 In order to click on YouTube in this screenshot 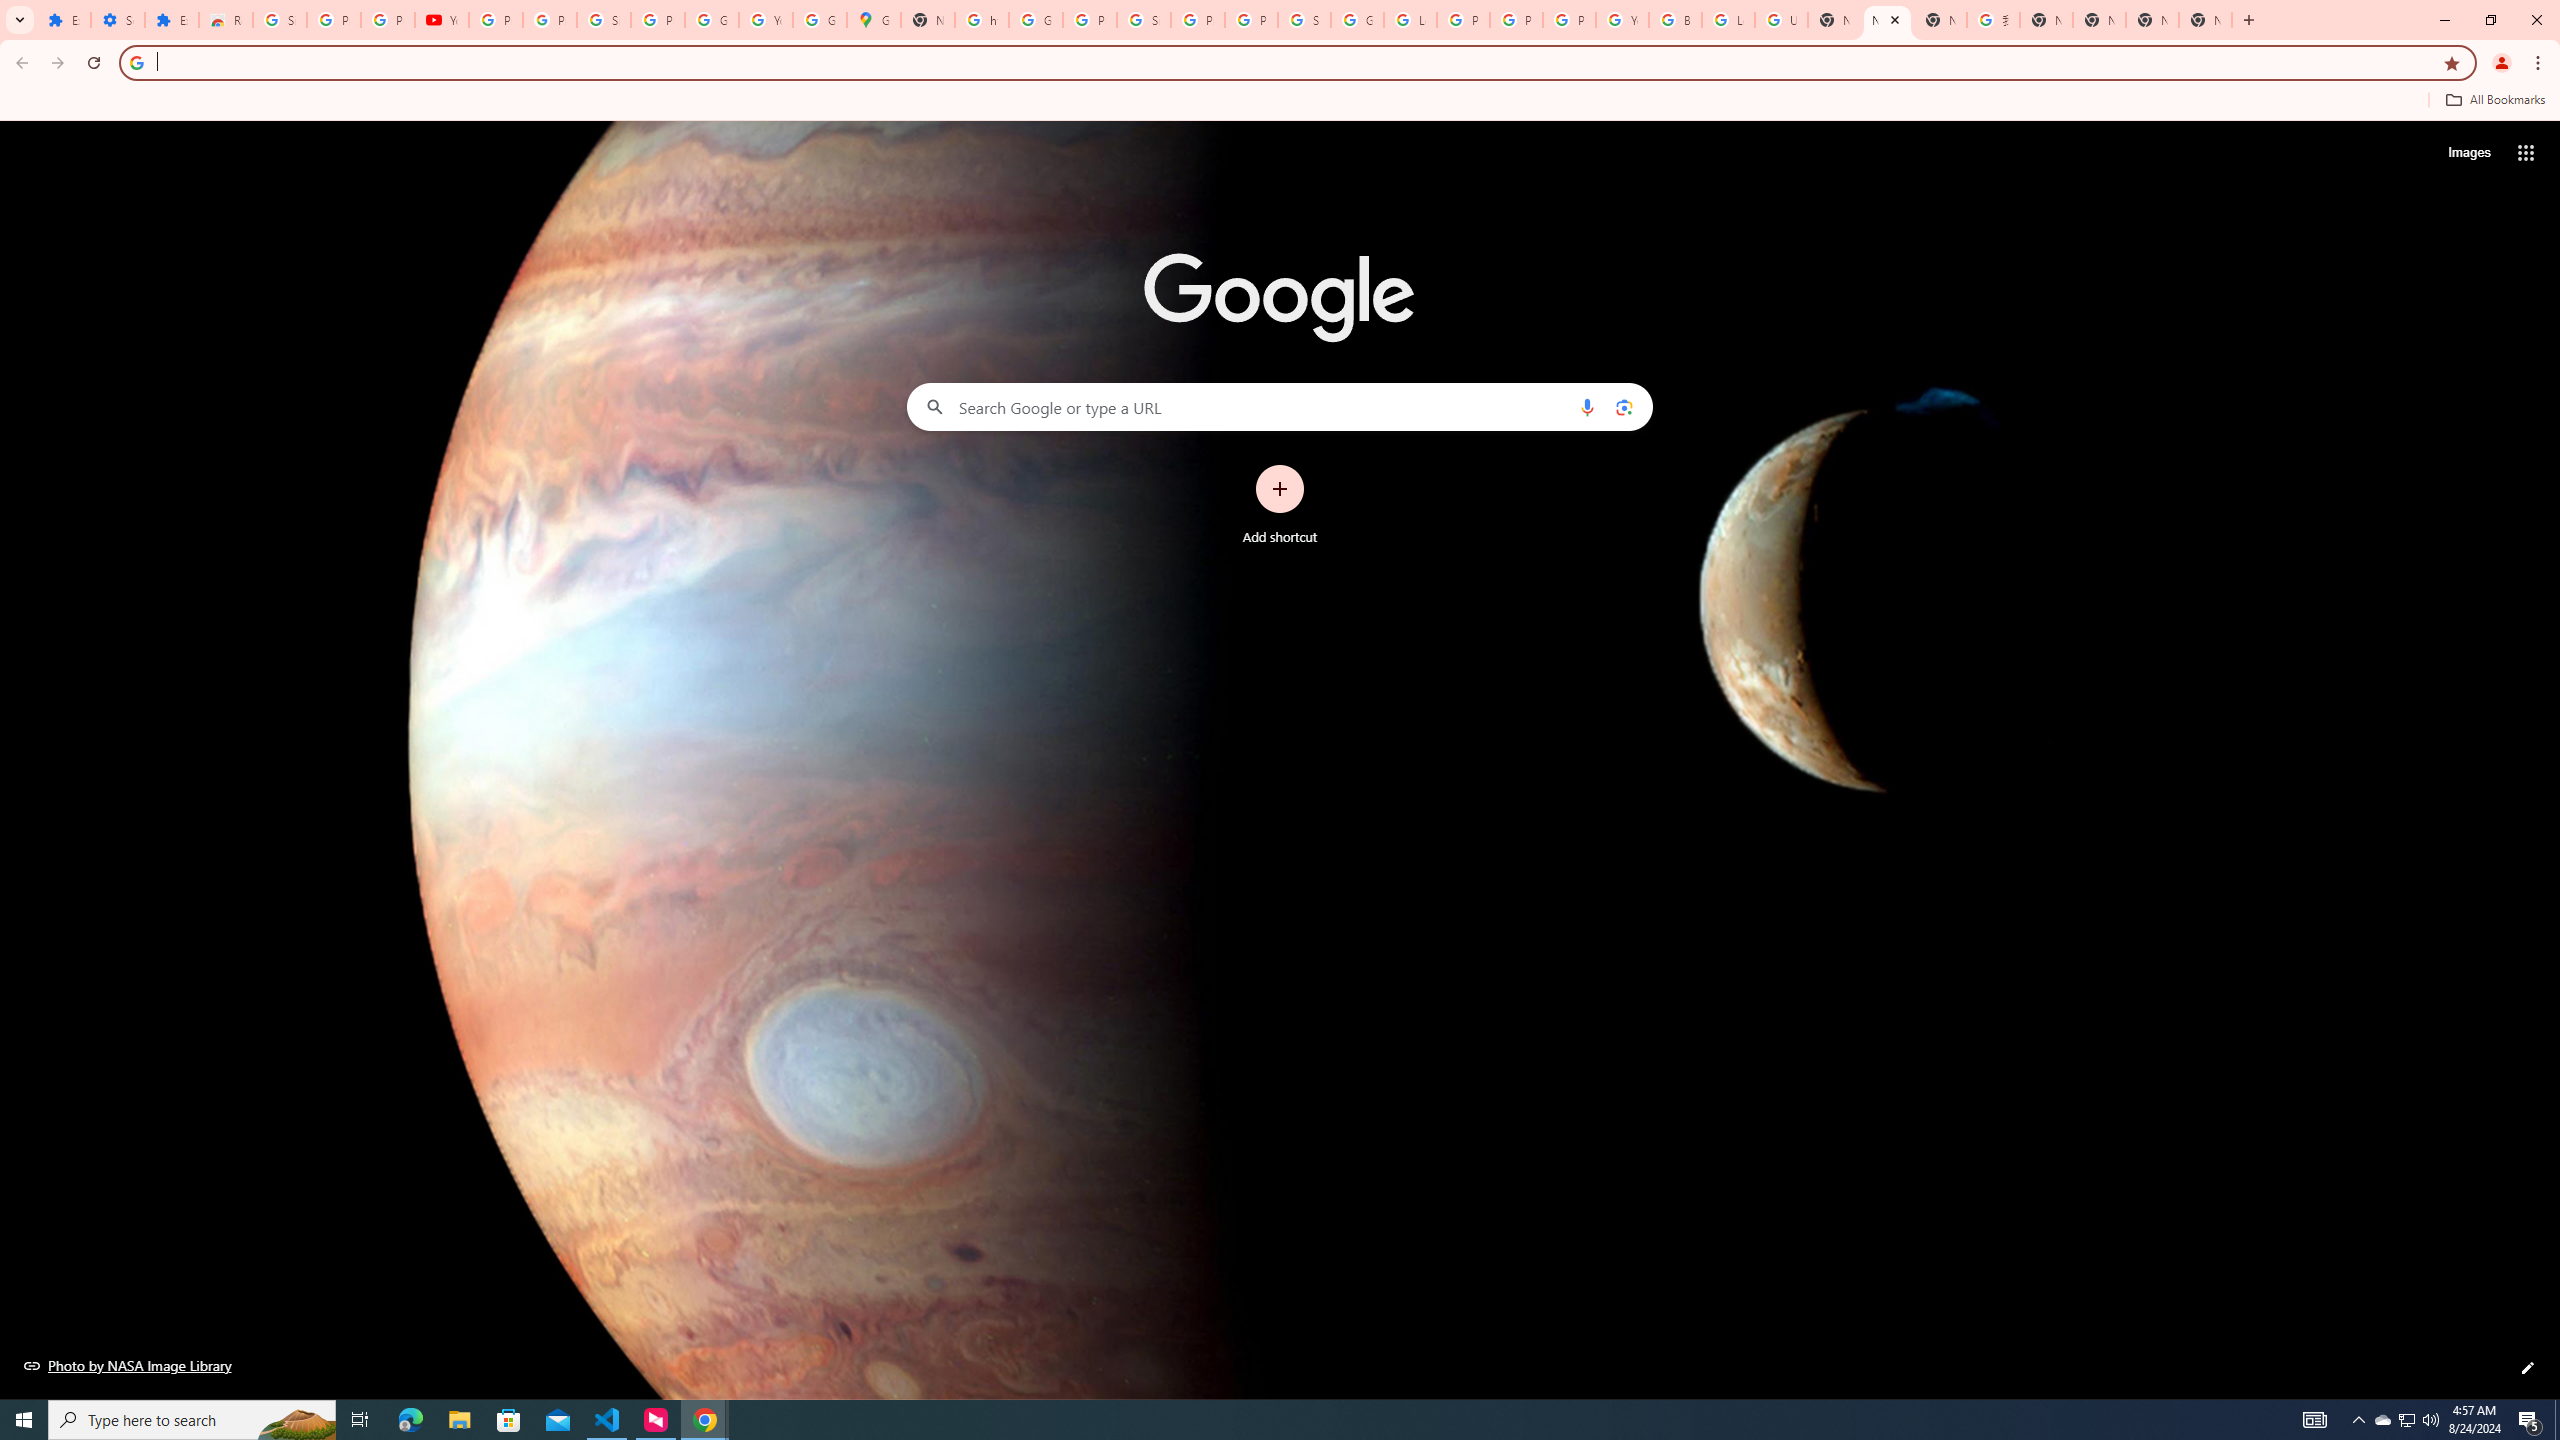, I will do `click(1622, 20)`.